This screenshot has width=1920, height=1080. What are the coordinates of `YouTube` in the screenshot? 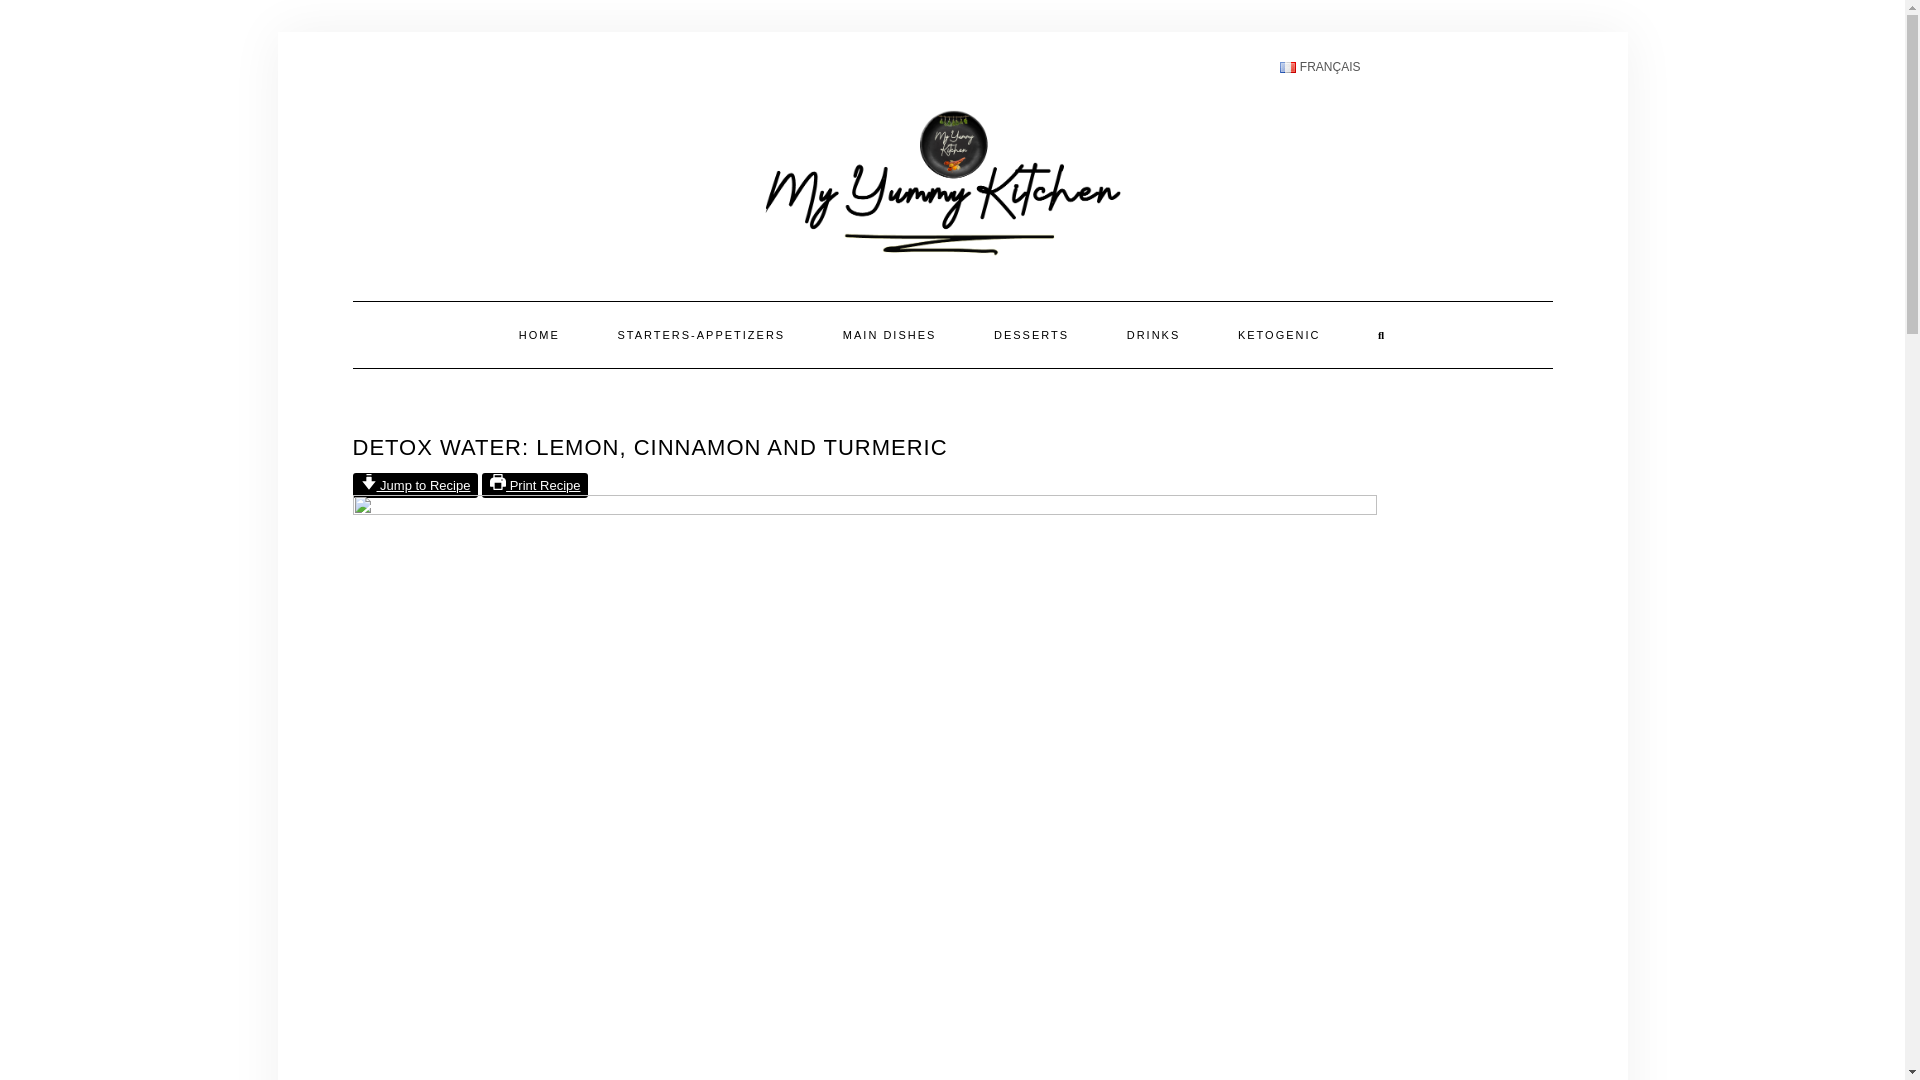 It's located at (1528, 69).